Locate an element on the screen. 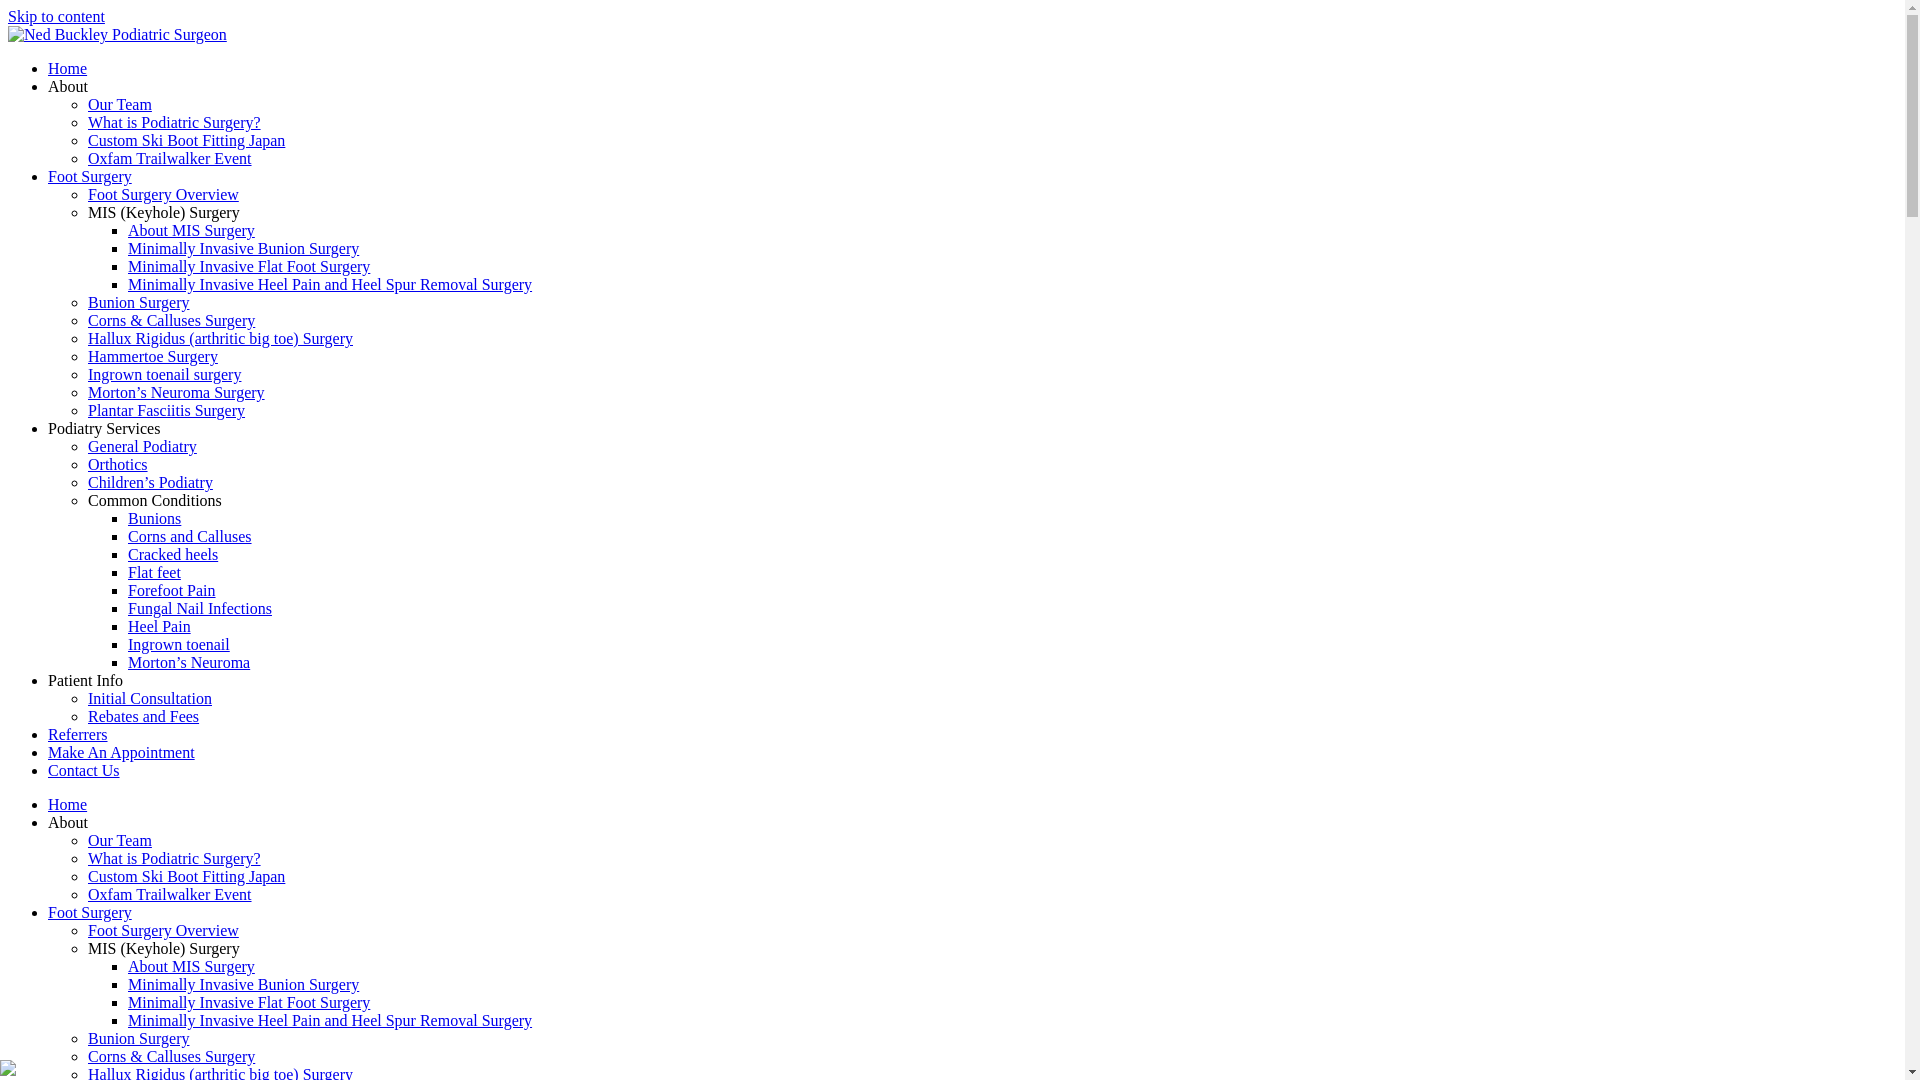 The width and height of the screenshot is (1920, 1080). Patient Info is located at coordinates (85, 680).